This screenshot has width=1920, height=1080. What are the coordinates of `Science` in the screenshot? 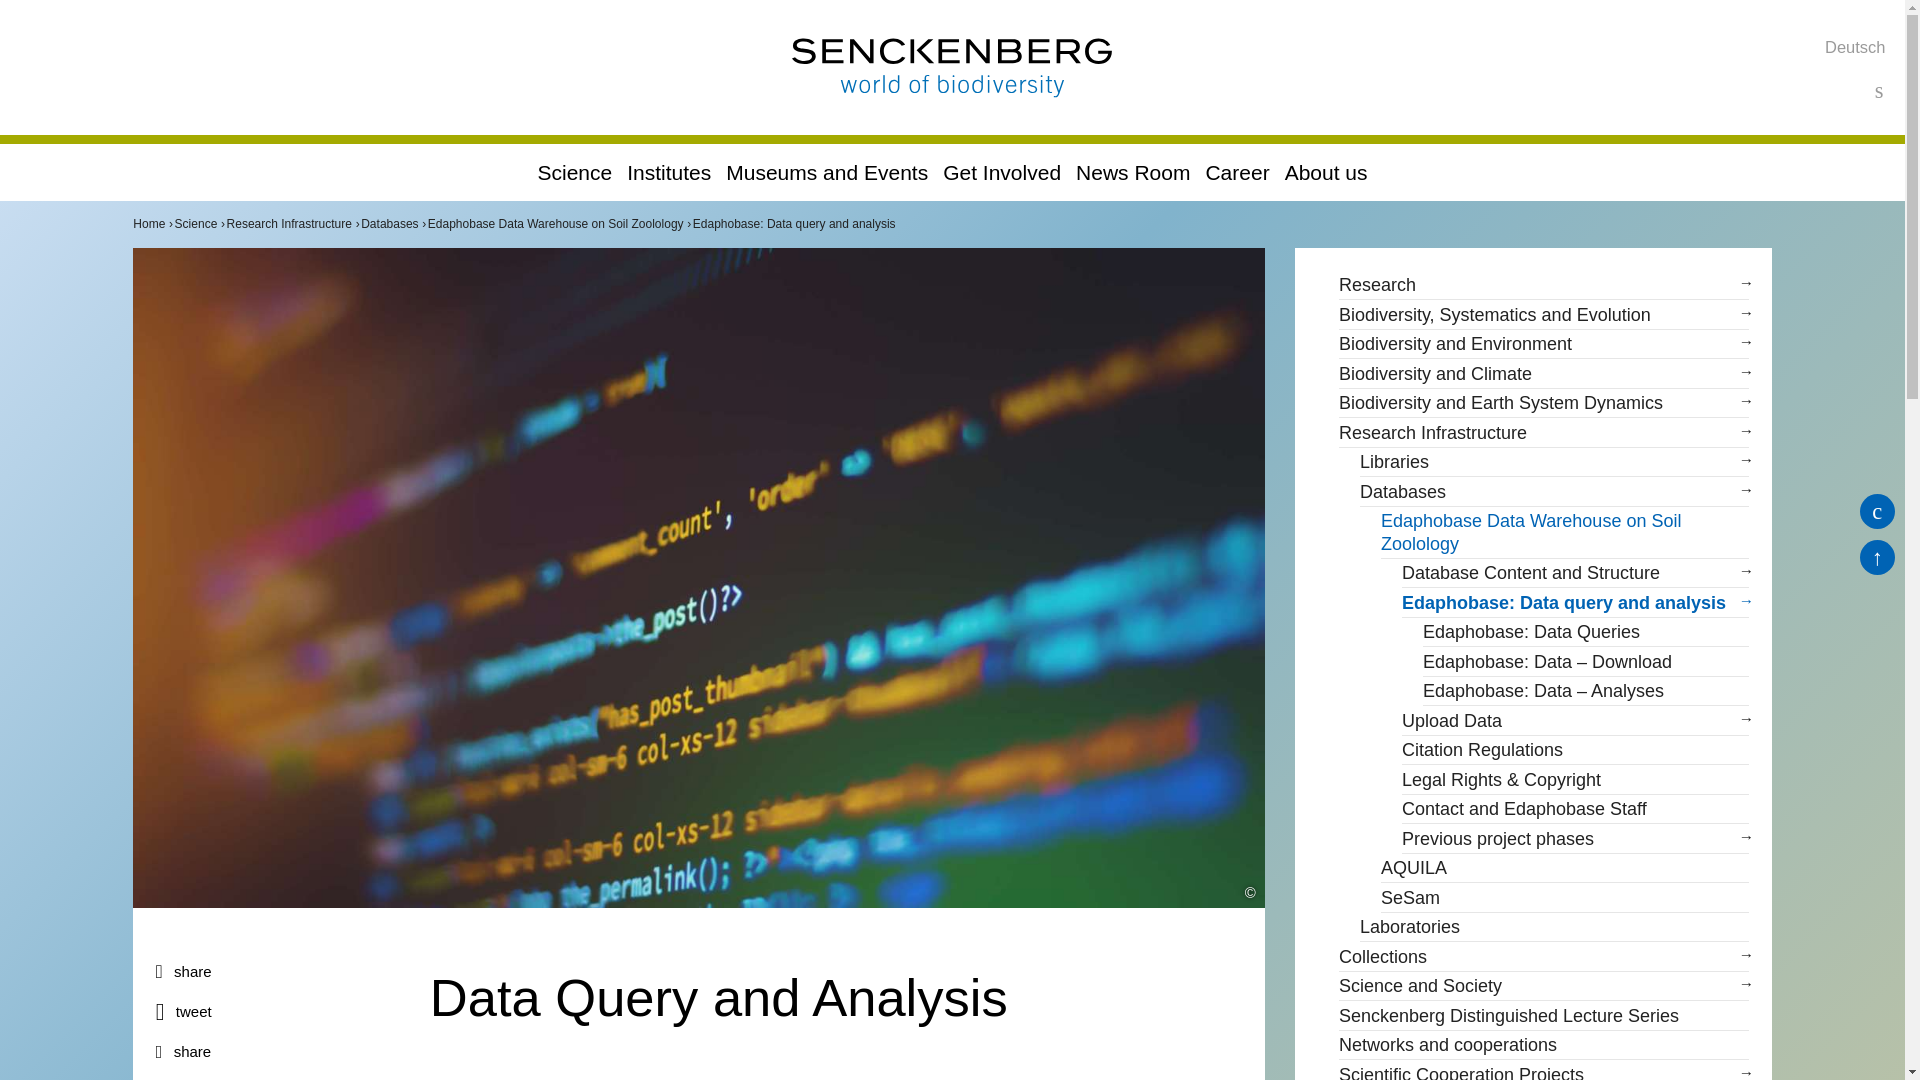 It's located at (574, 172).